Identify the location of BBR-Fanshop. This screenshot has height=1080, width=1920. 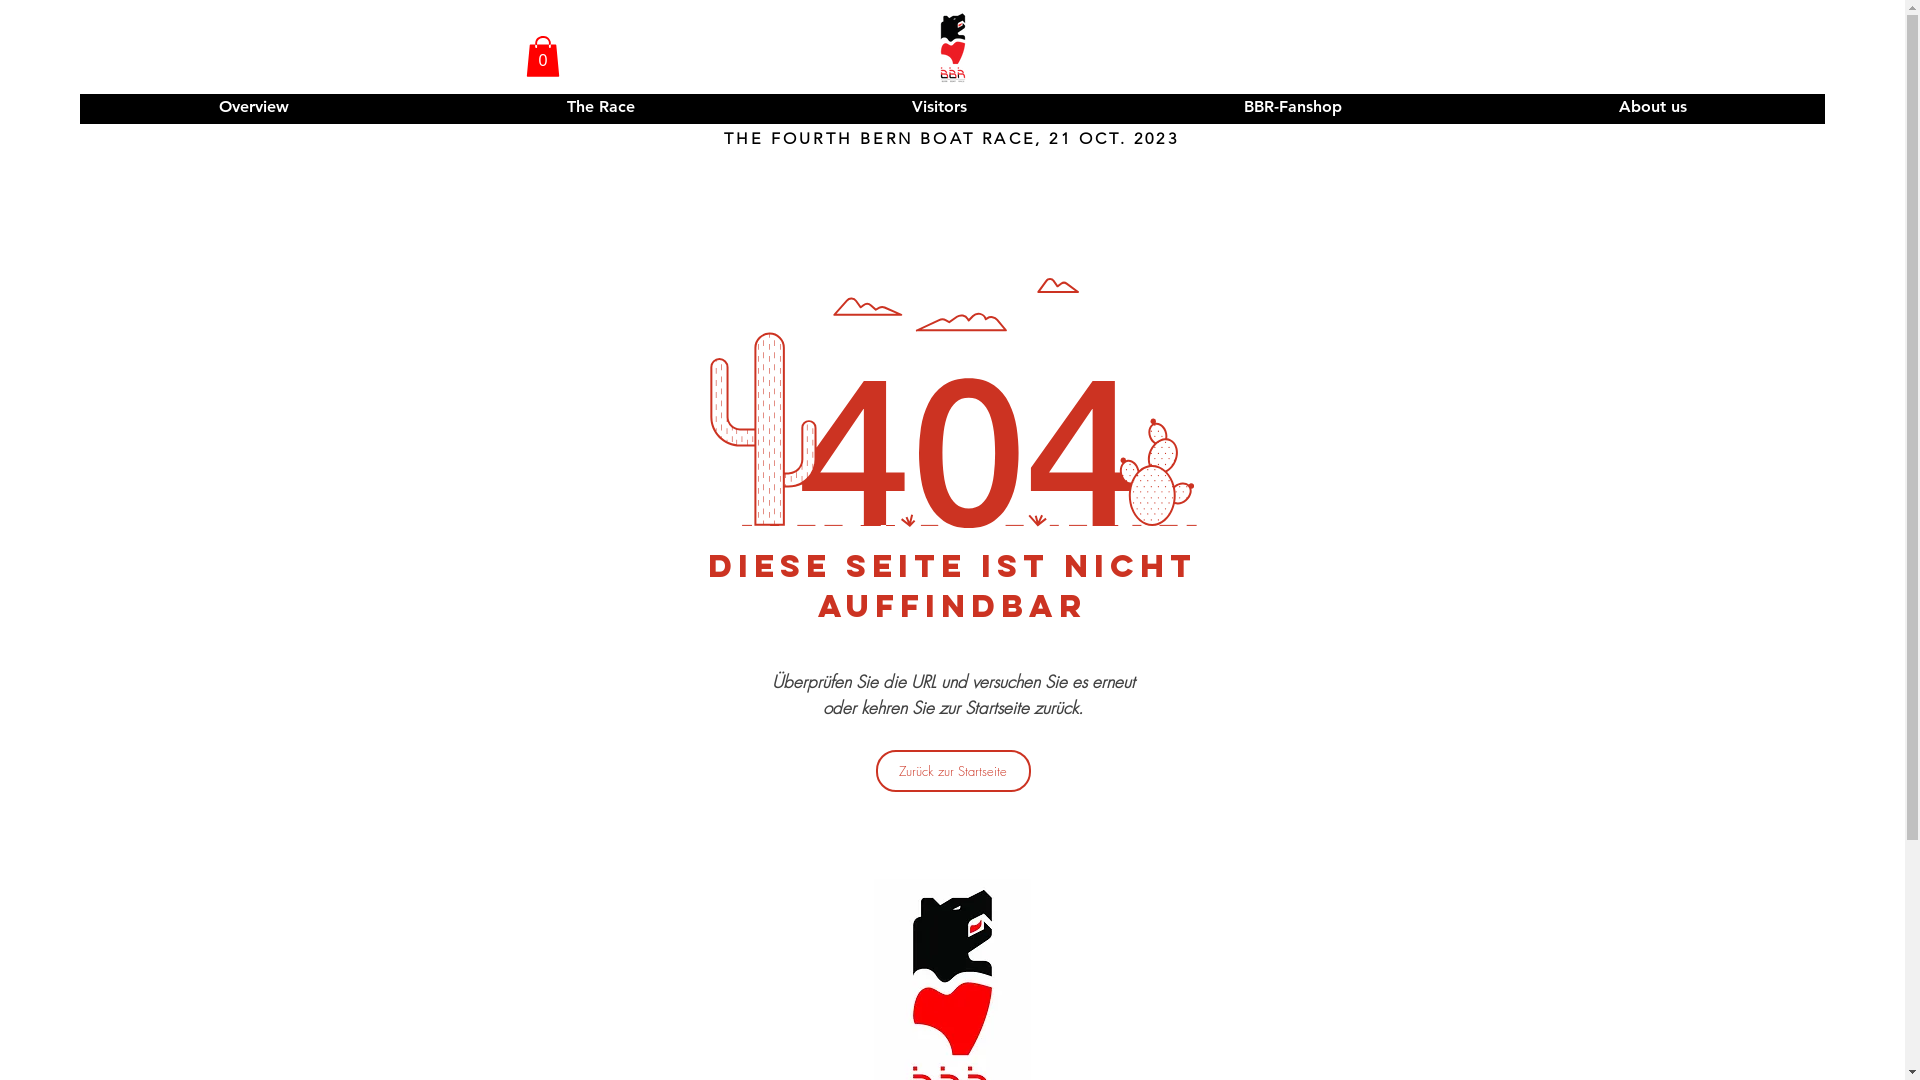
(1292, 107).